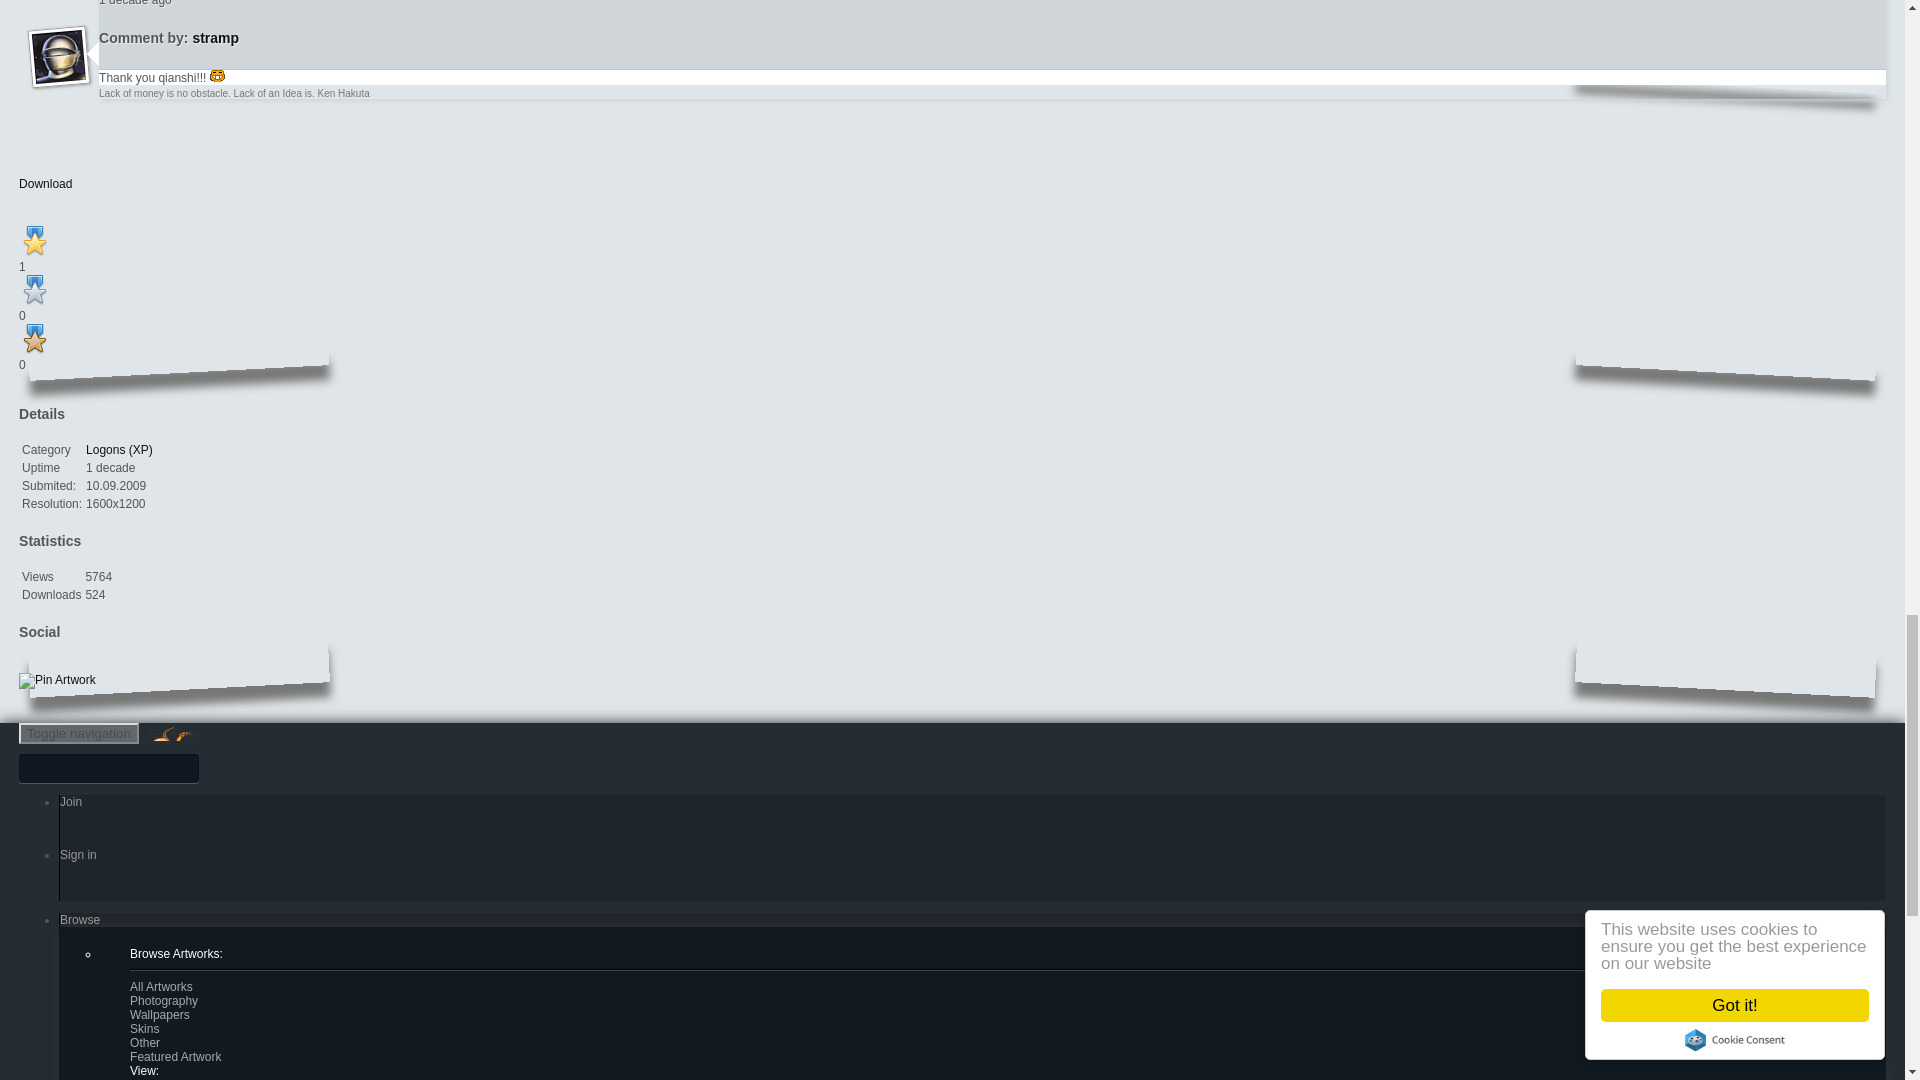 This screenshot has width=1920, height=1080. I want to click on Other, so click(144, 1042).